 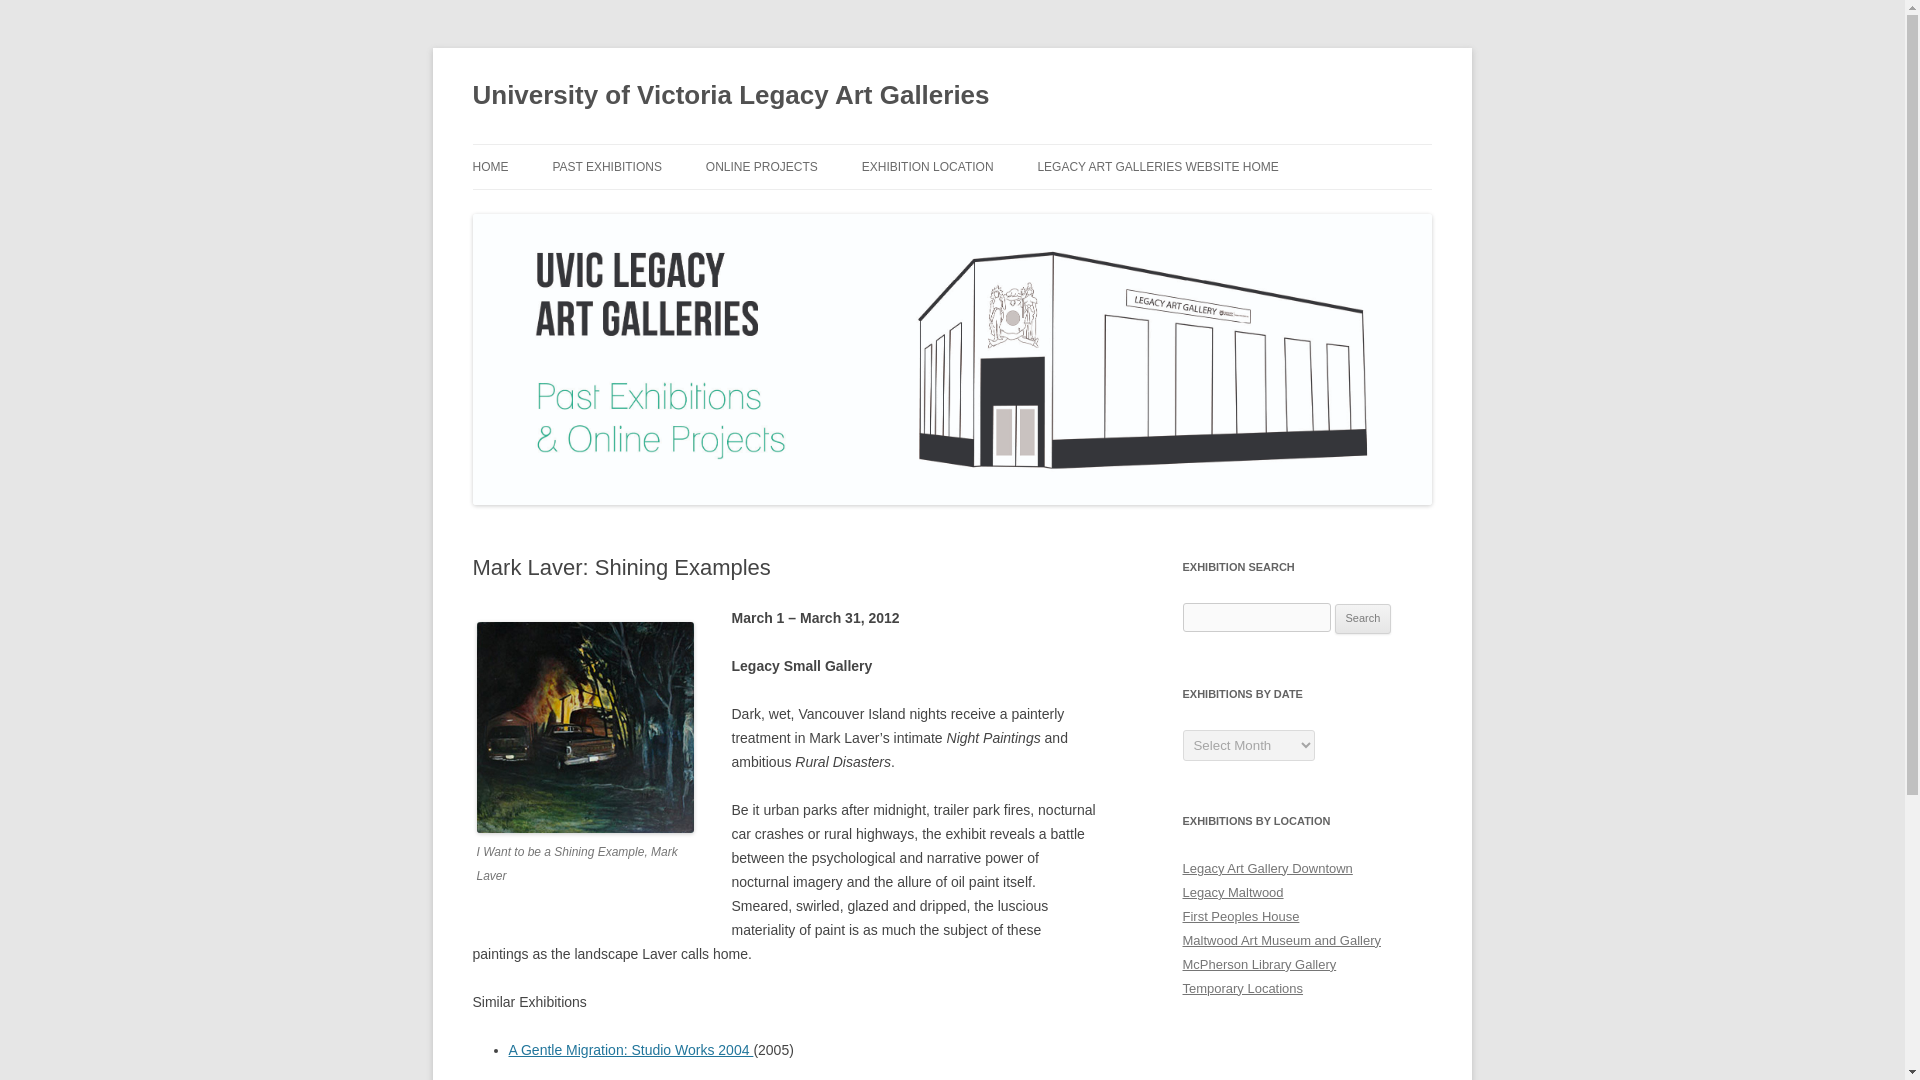 I want to click on First Peoples House, so click(x=1240, y=916).